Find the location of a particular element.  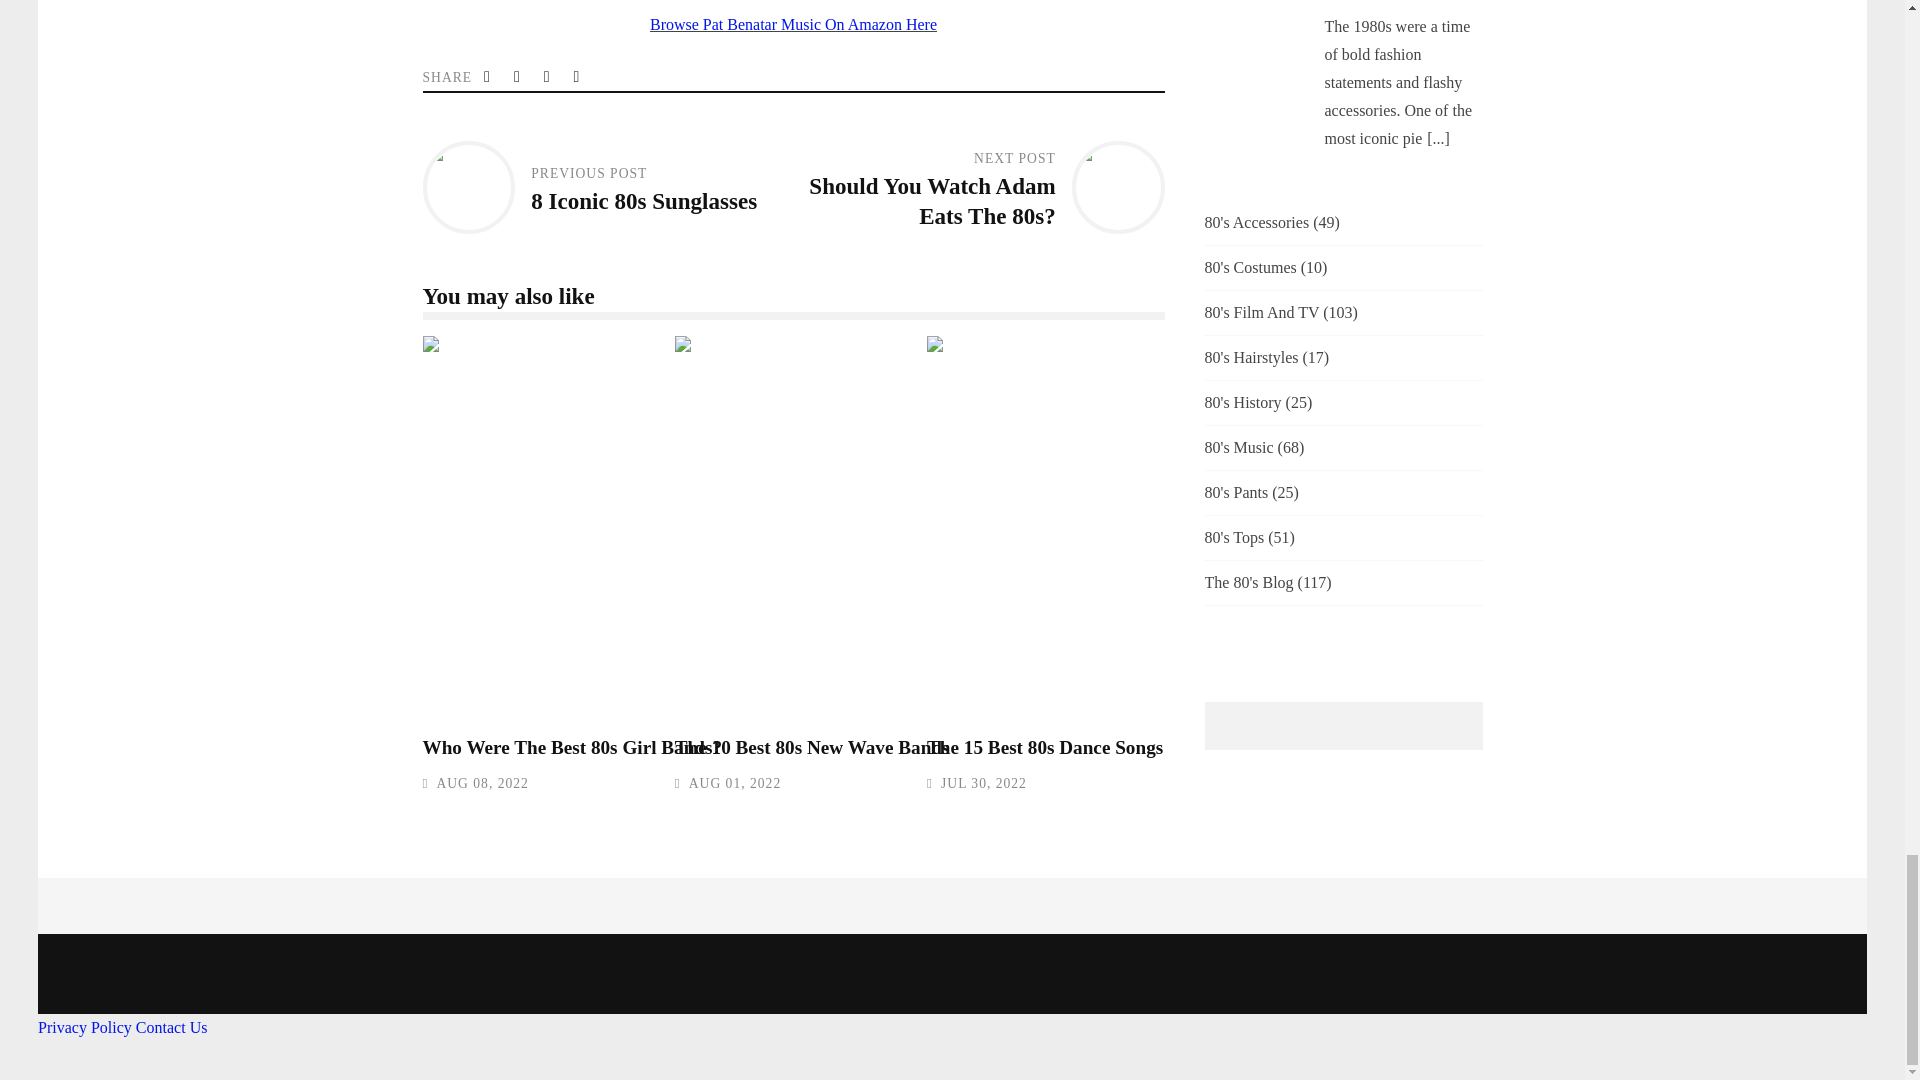

The 15 Best 80s Dance Songs is located at coordinates (1215, 528).